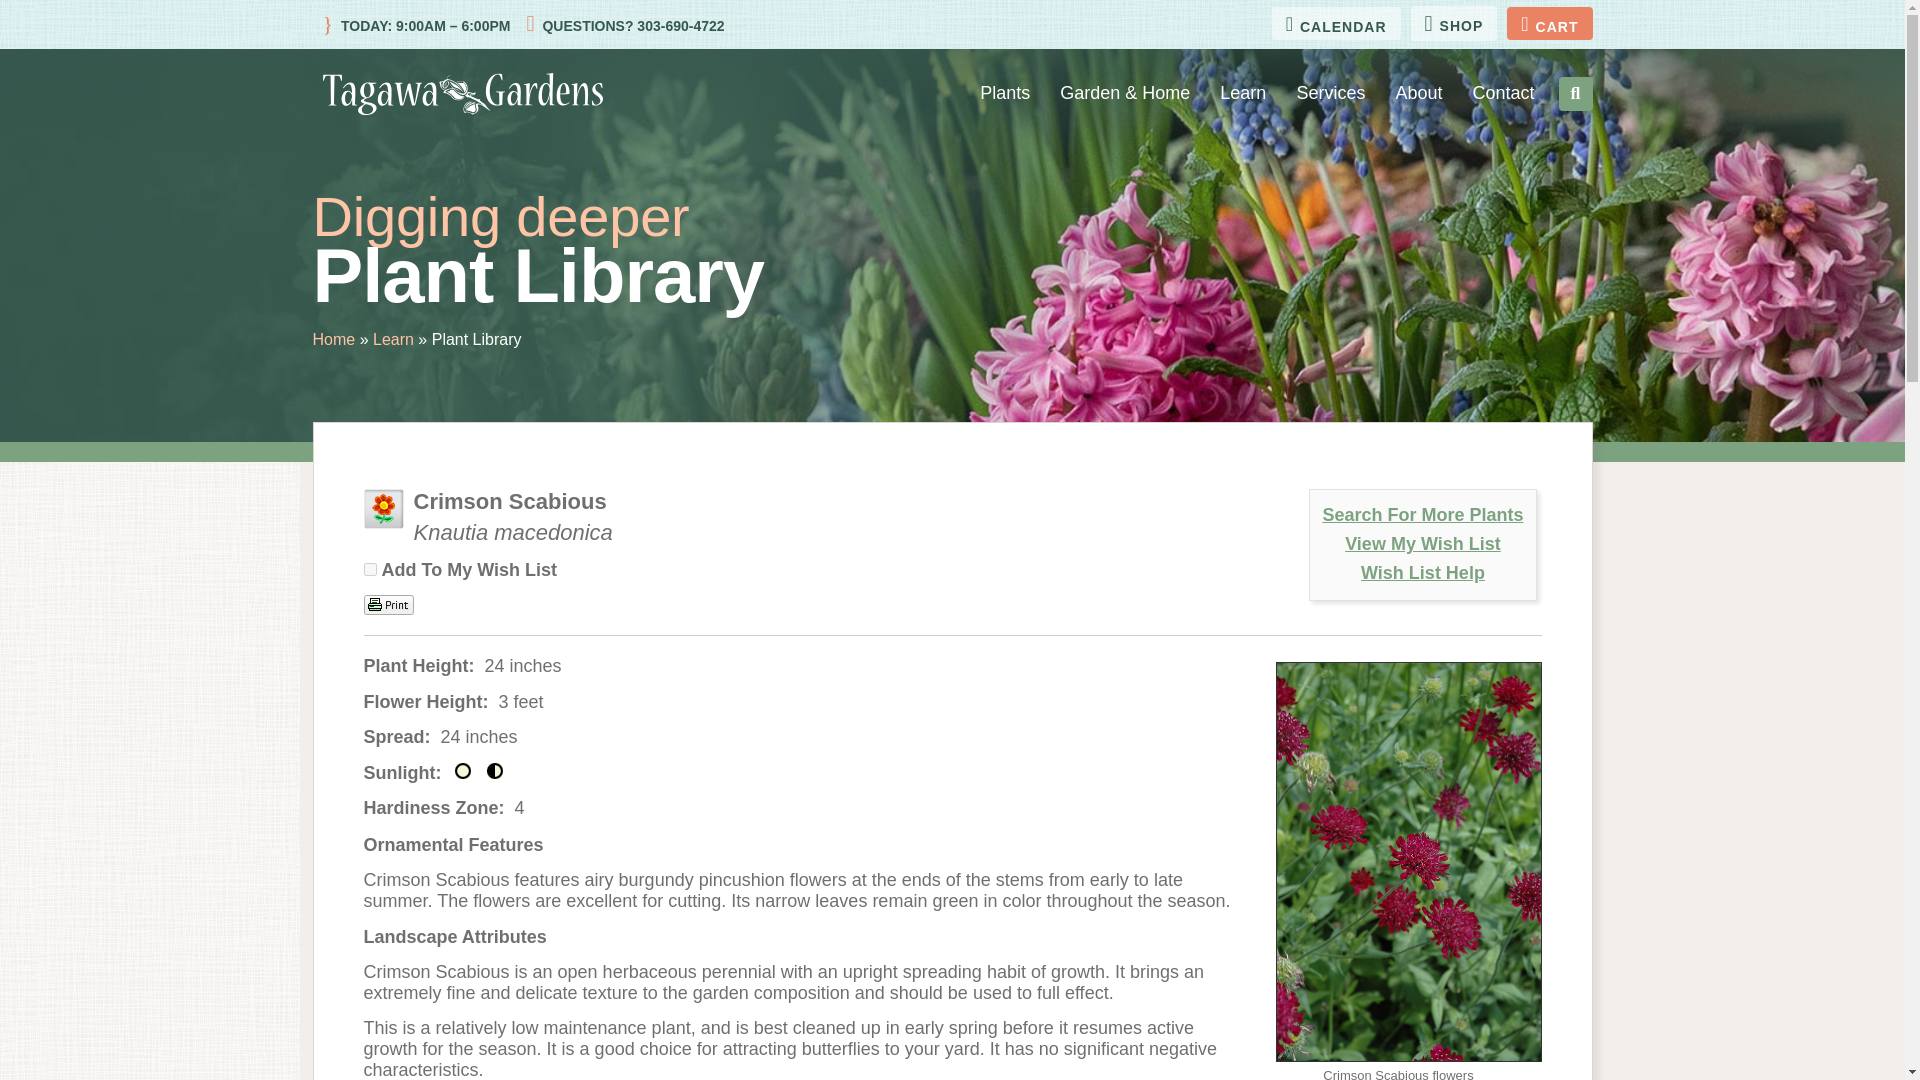  I want to click on CART, so click(1549, 22).